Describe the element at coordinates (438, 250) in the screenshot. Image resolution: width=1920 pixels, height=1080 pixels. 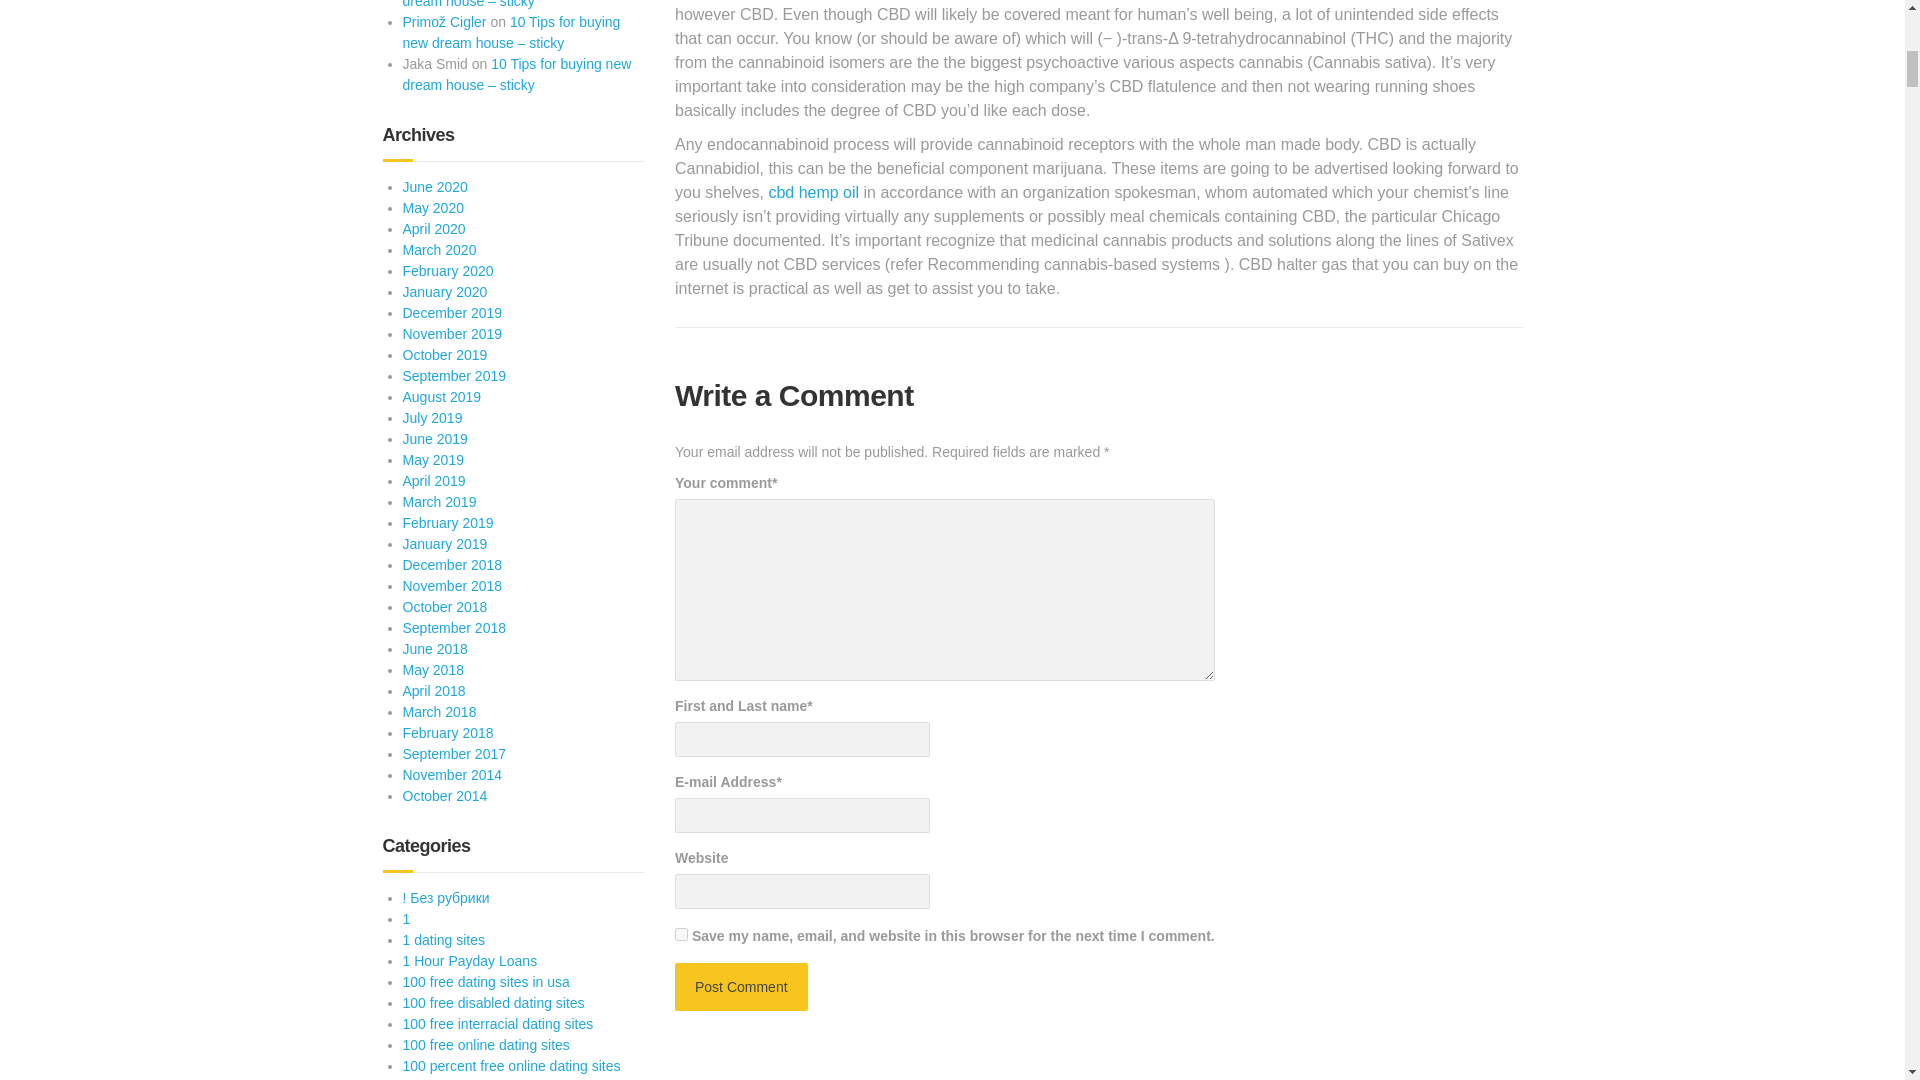
I see `March 2020` at that location.